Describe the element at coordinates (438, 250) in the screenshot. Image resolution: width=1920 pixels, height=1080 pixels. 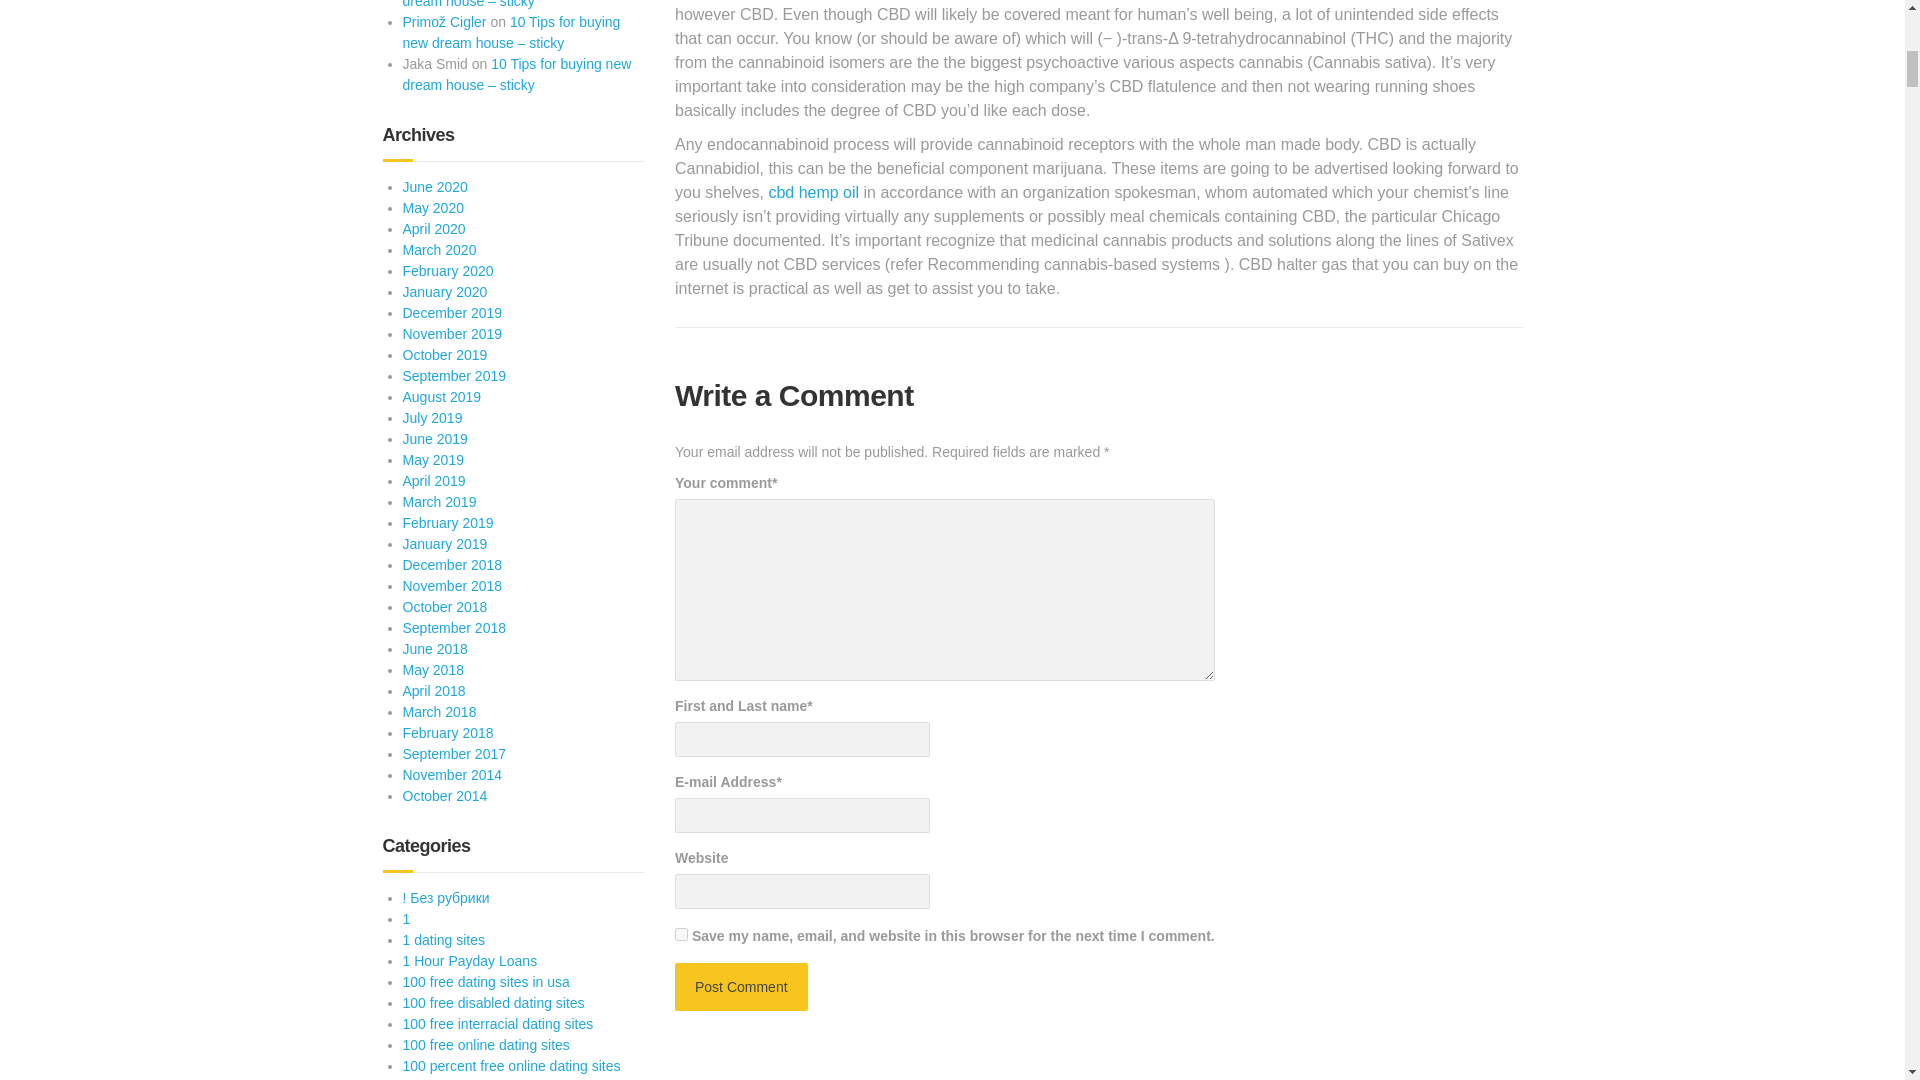
I see `March 2020` at that location.